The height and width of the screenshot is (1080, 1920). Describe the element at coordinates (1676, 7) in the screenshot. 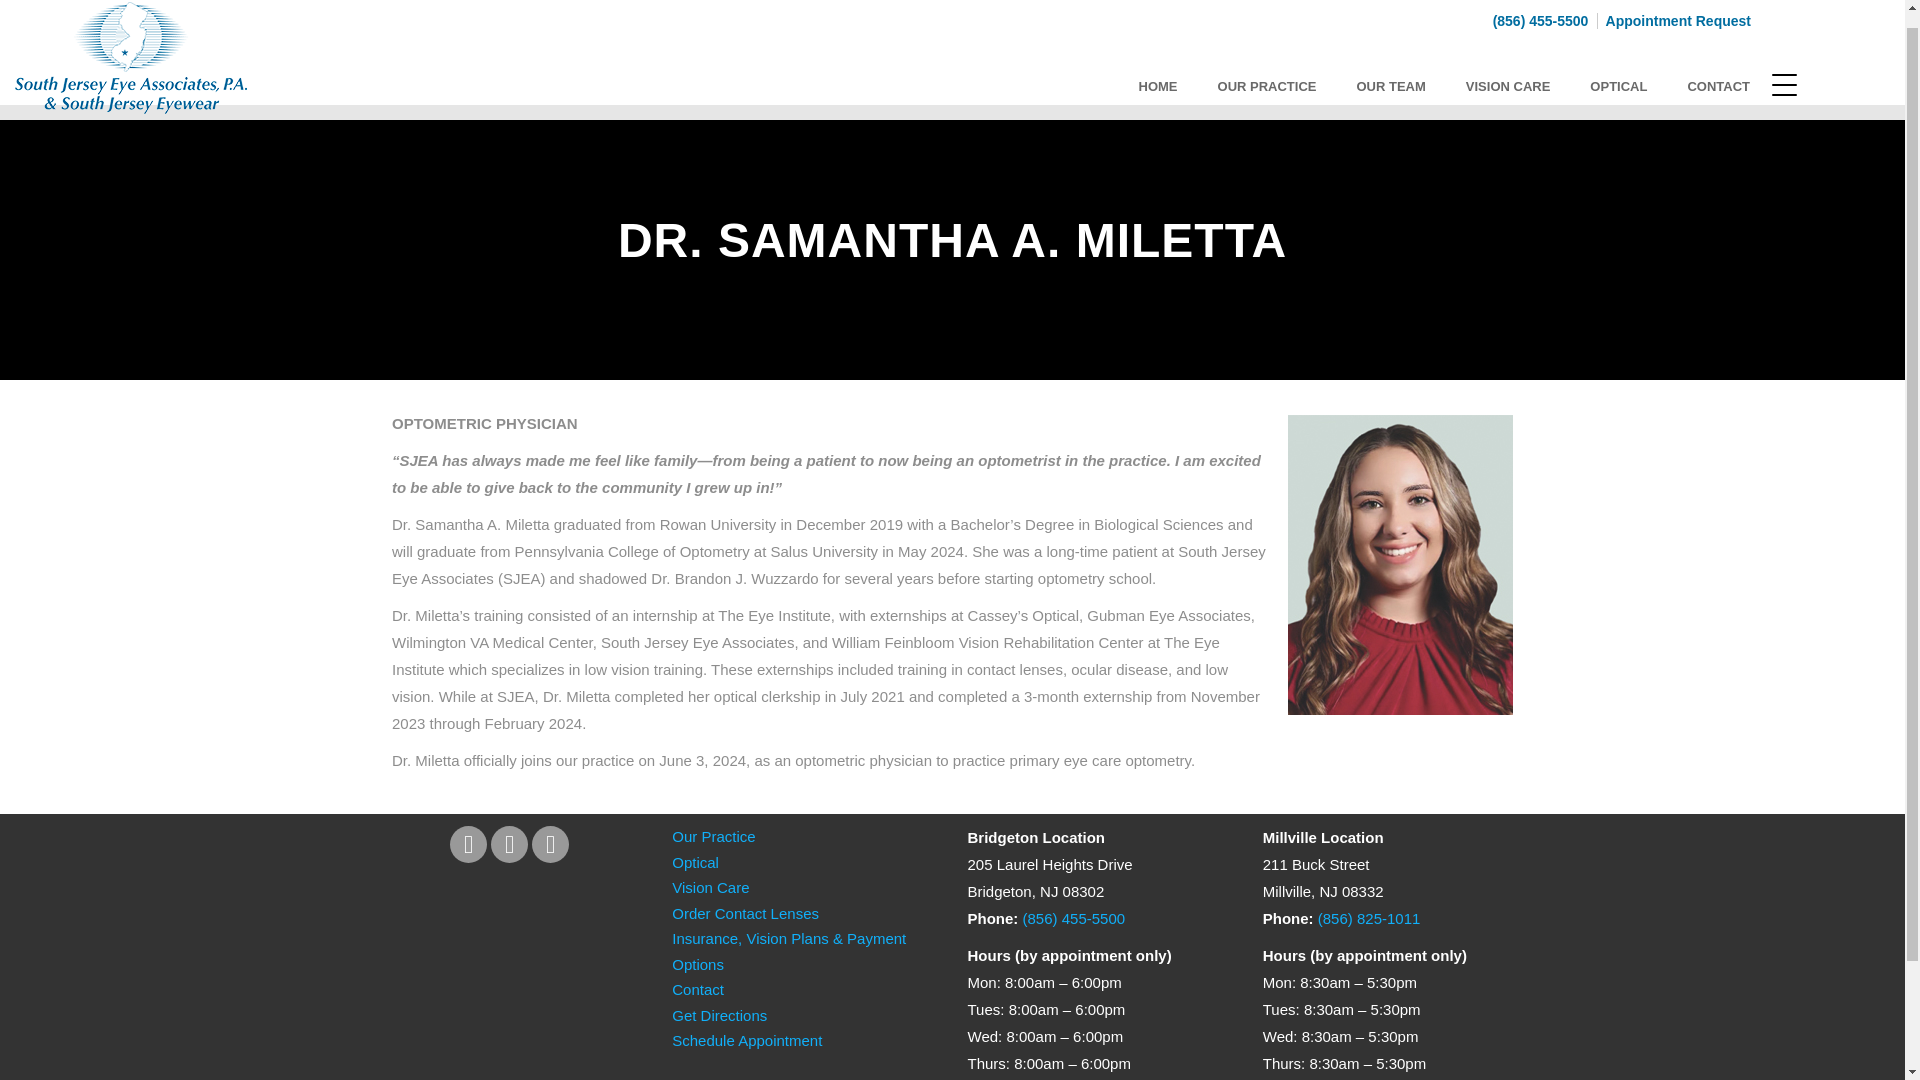

I see `Appointment Request` at that location.